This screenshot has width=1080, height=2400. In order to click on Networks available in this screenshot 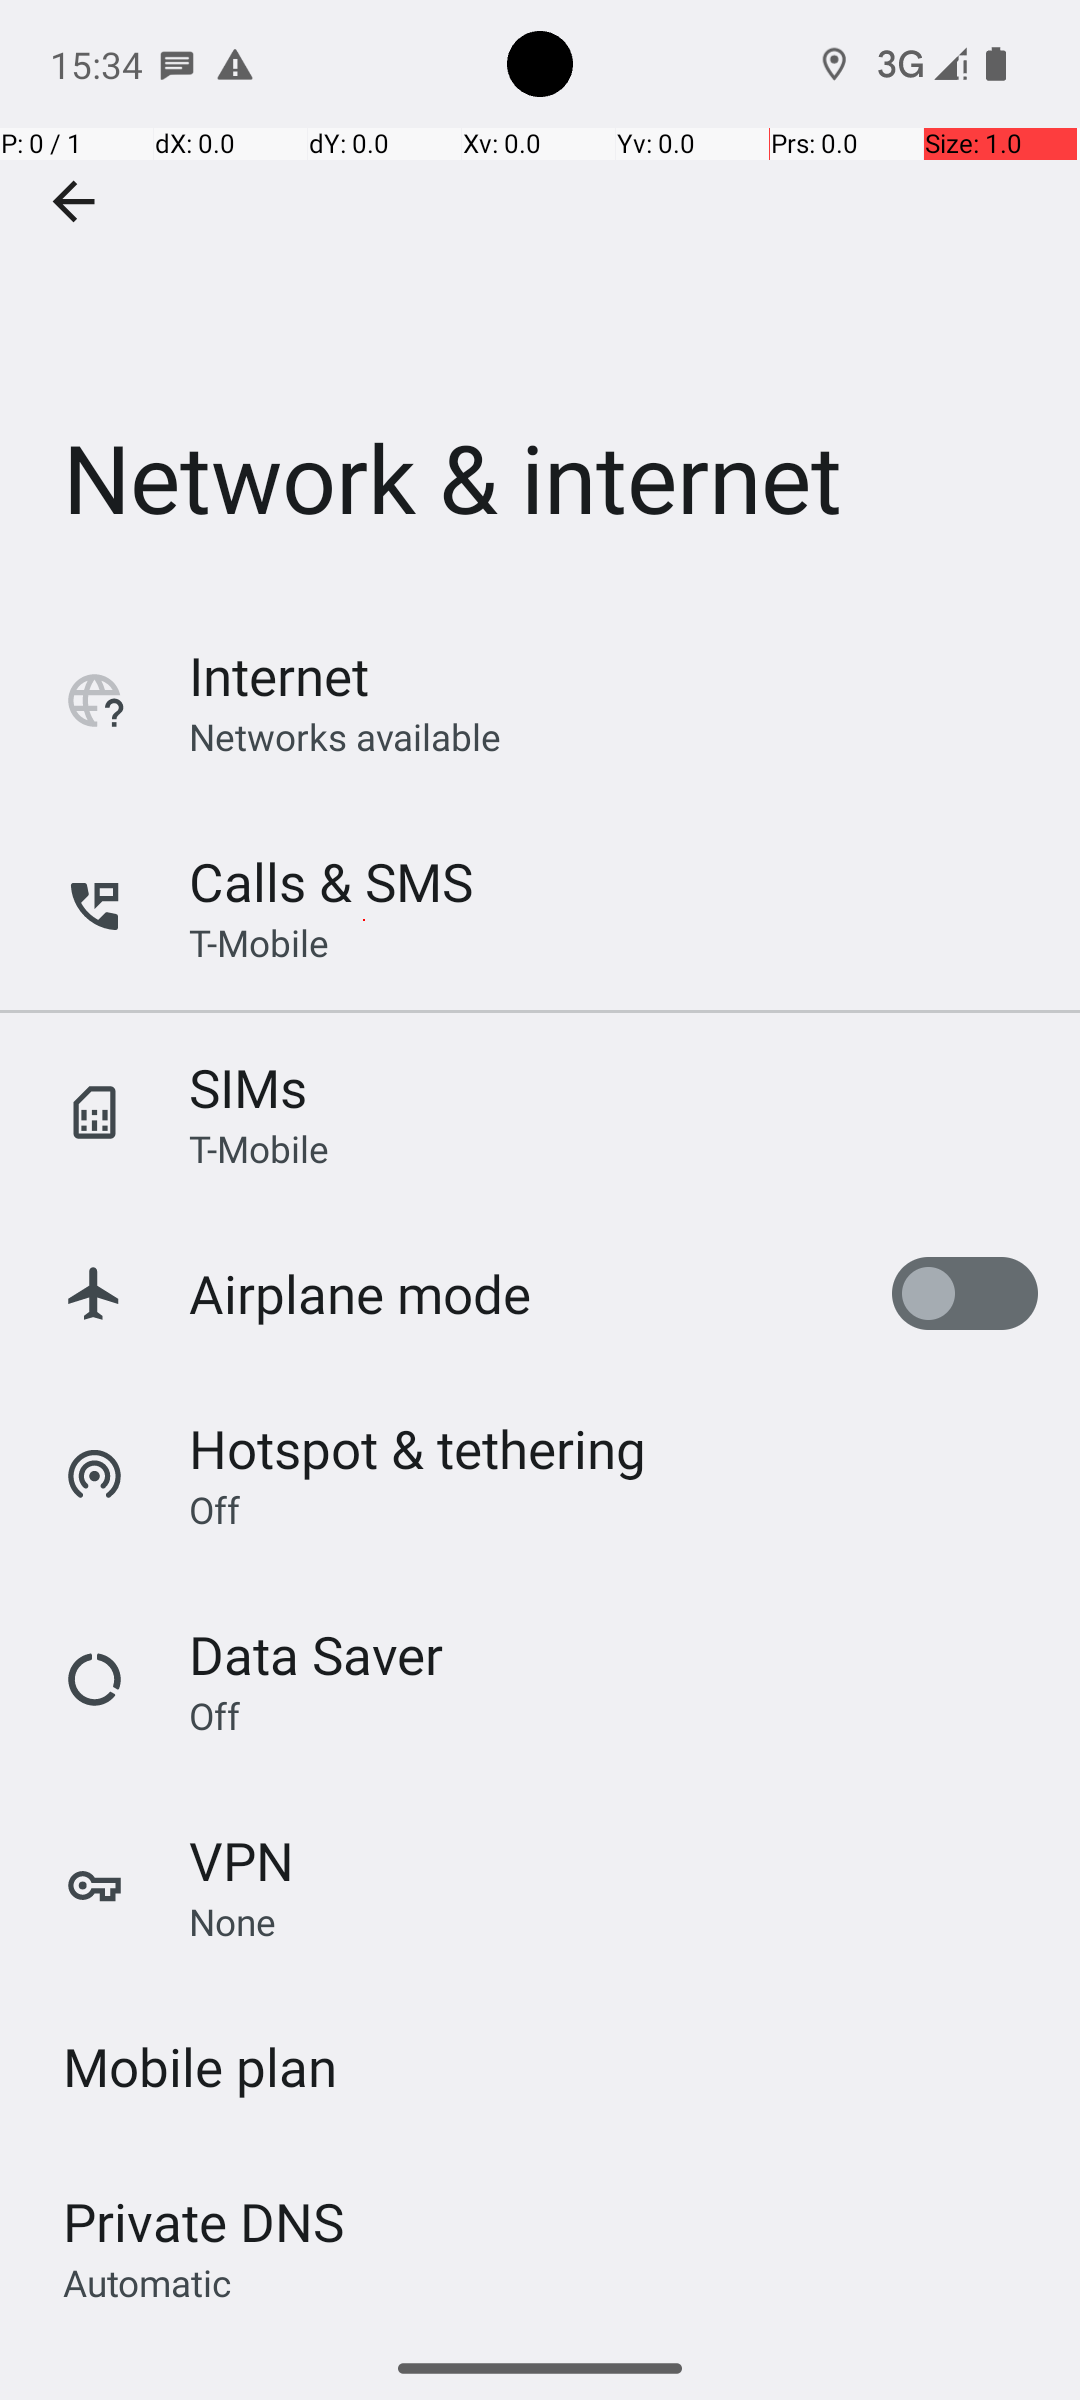, I will do `click(346, 736)`.